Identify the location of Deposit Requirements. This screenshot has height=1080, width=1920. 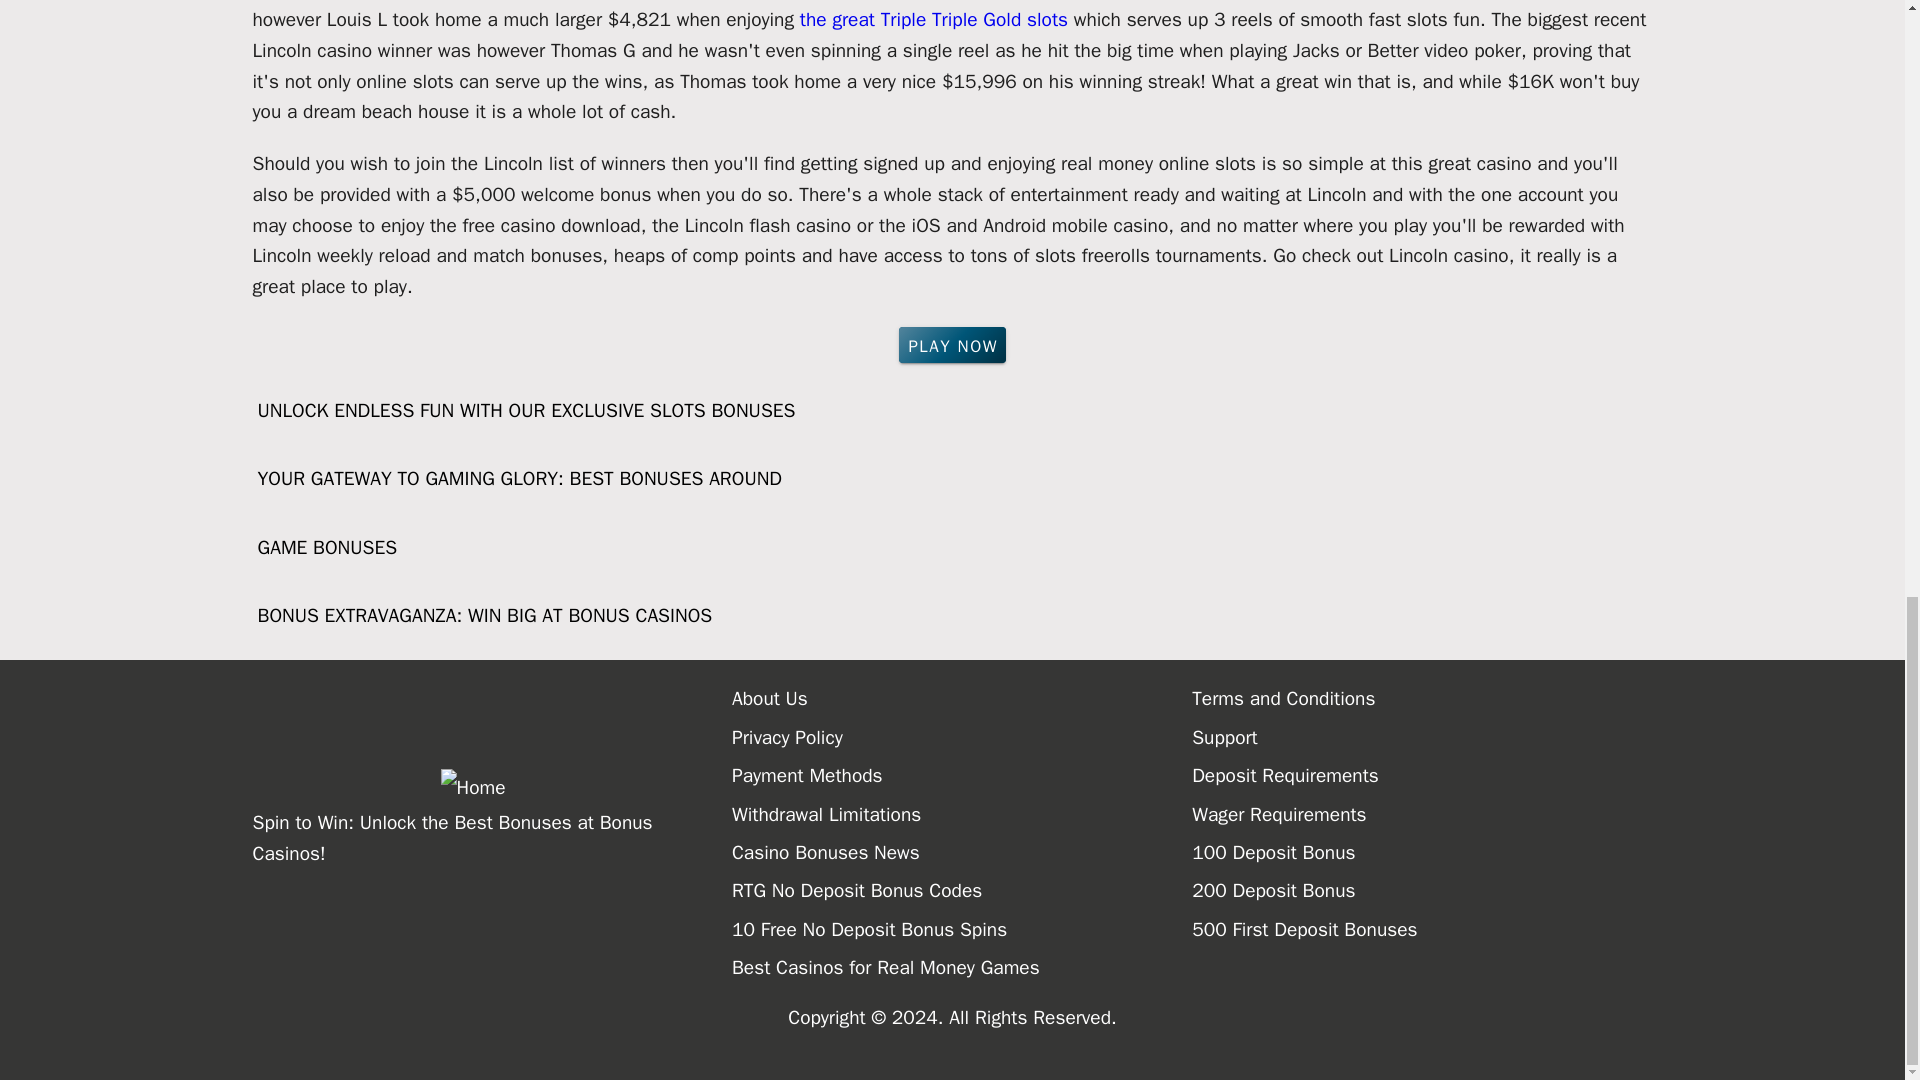
(1422, 776).